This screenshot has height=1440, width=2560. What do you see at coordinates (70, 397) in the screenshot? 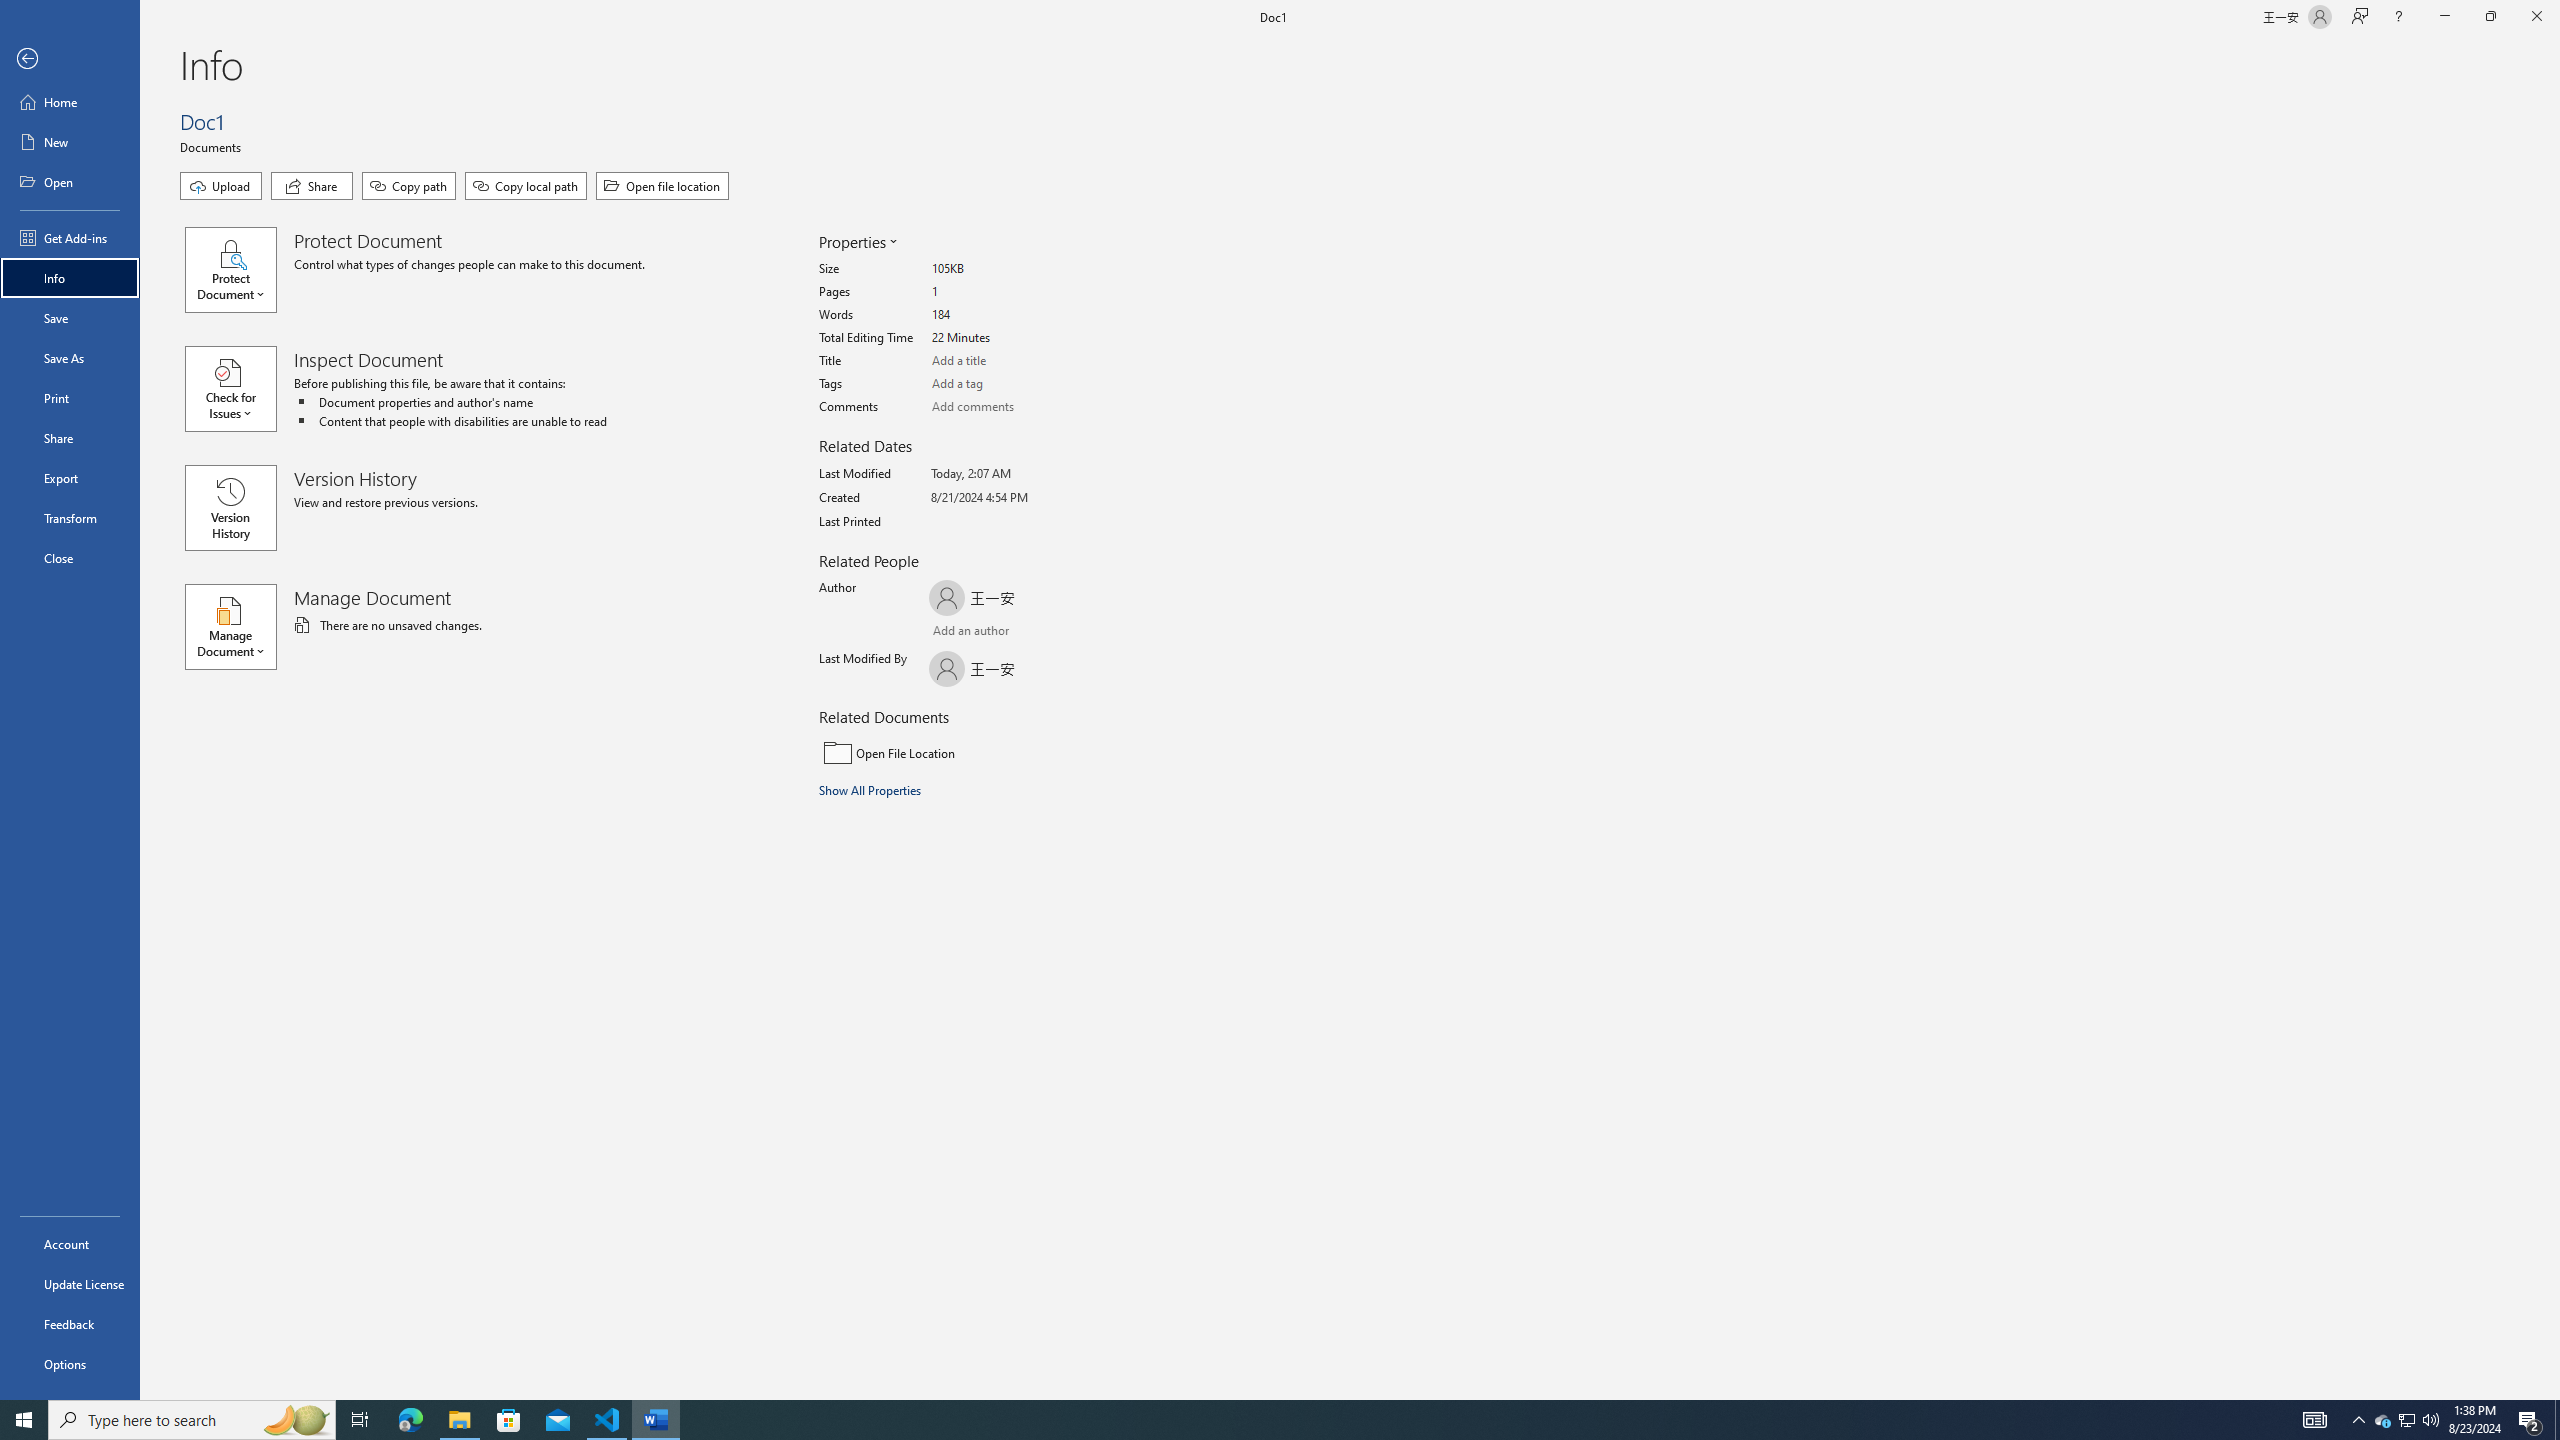
I see `Print` at bounding box center [70, 397].